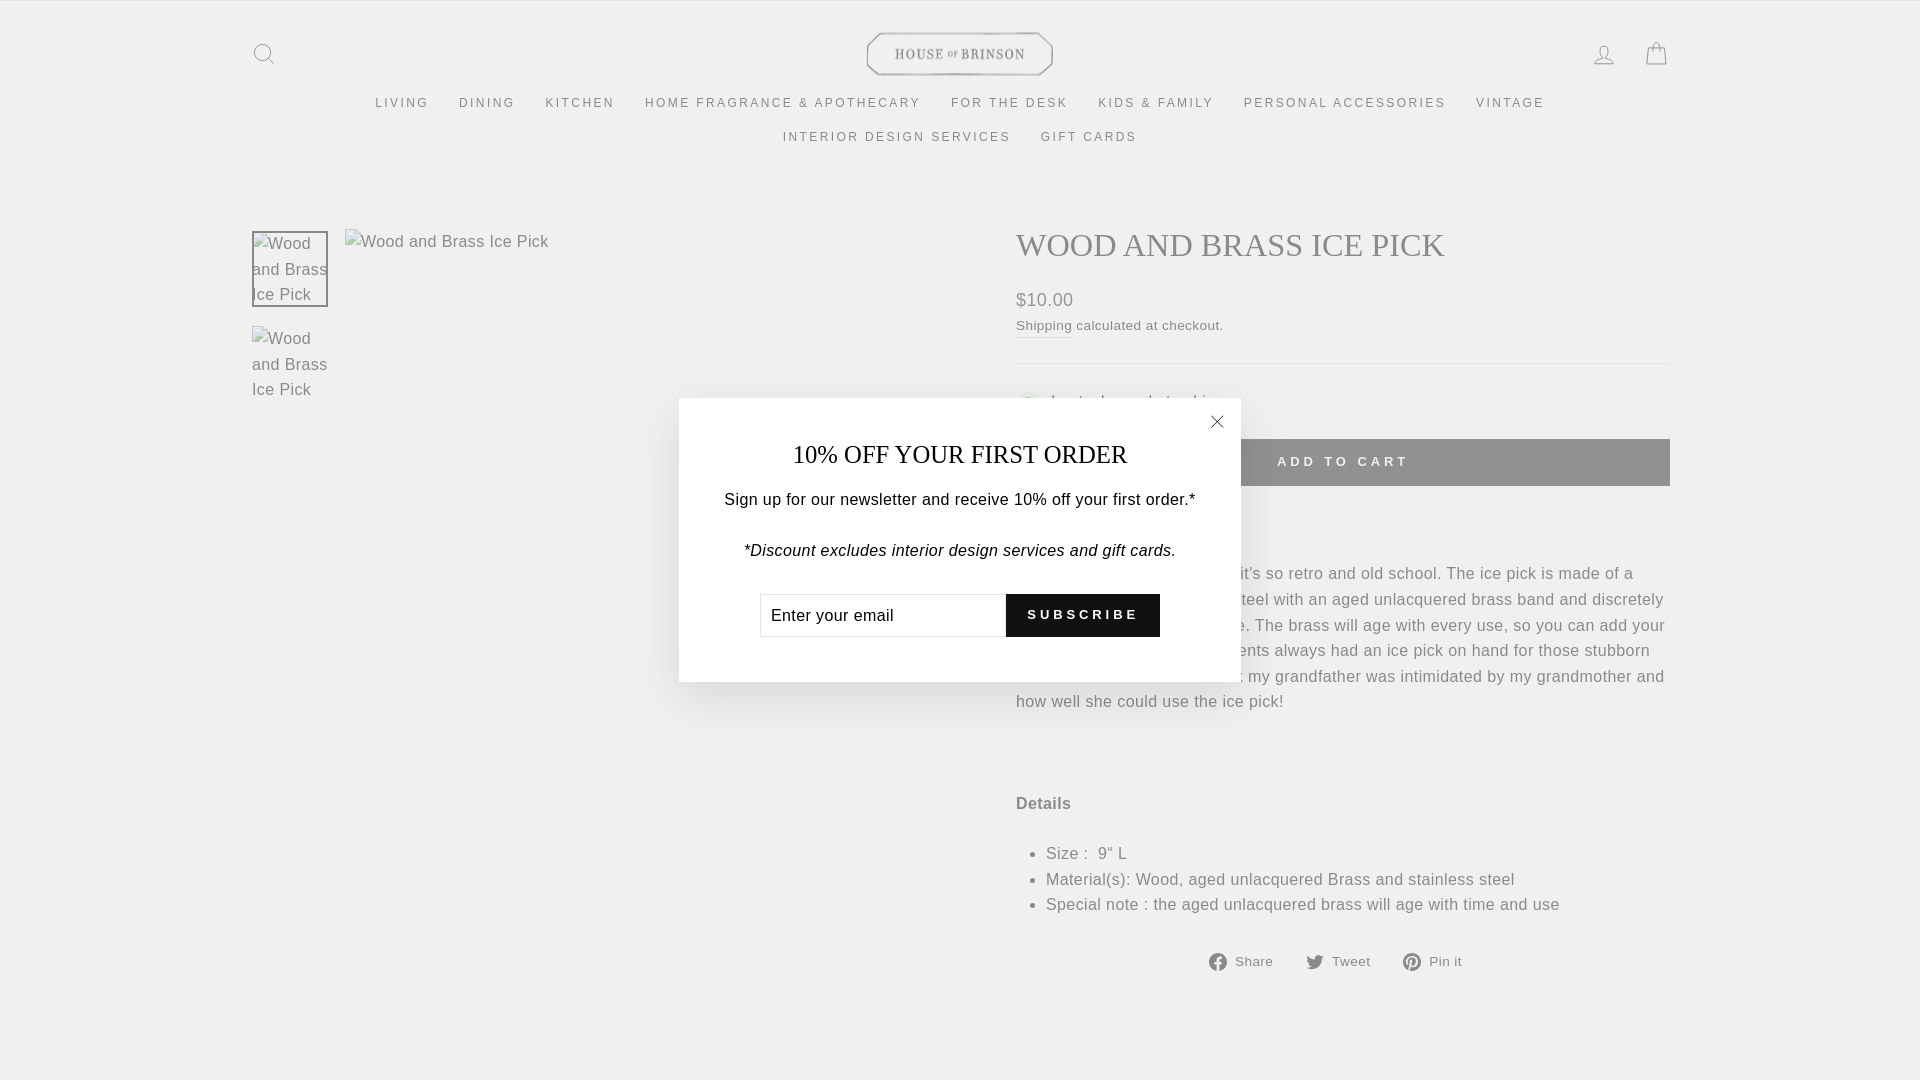  Describe the element at coordinates (1440, 961) in the screenshot. I see `Pin on Pinterest` at that location.